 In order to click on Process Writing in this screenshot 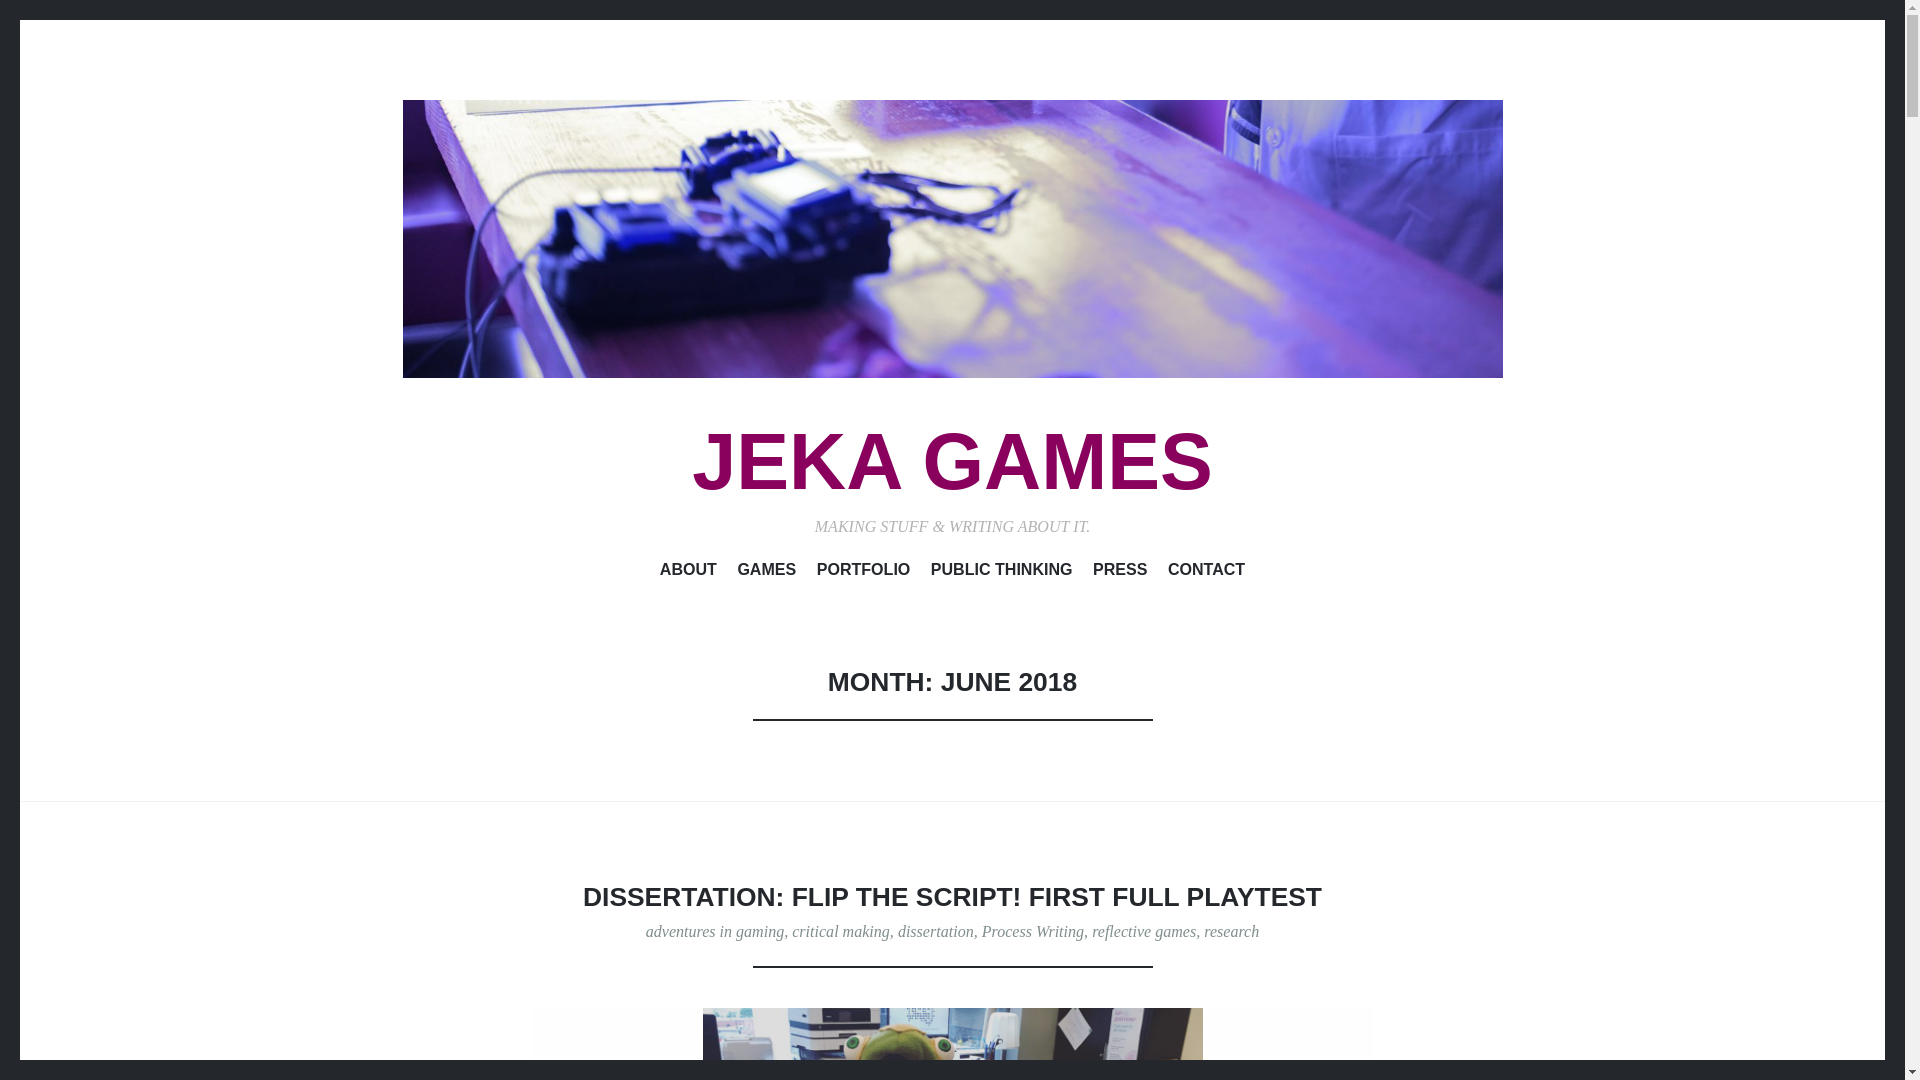, I will do `click(1032, 931)`.